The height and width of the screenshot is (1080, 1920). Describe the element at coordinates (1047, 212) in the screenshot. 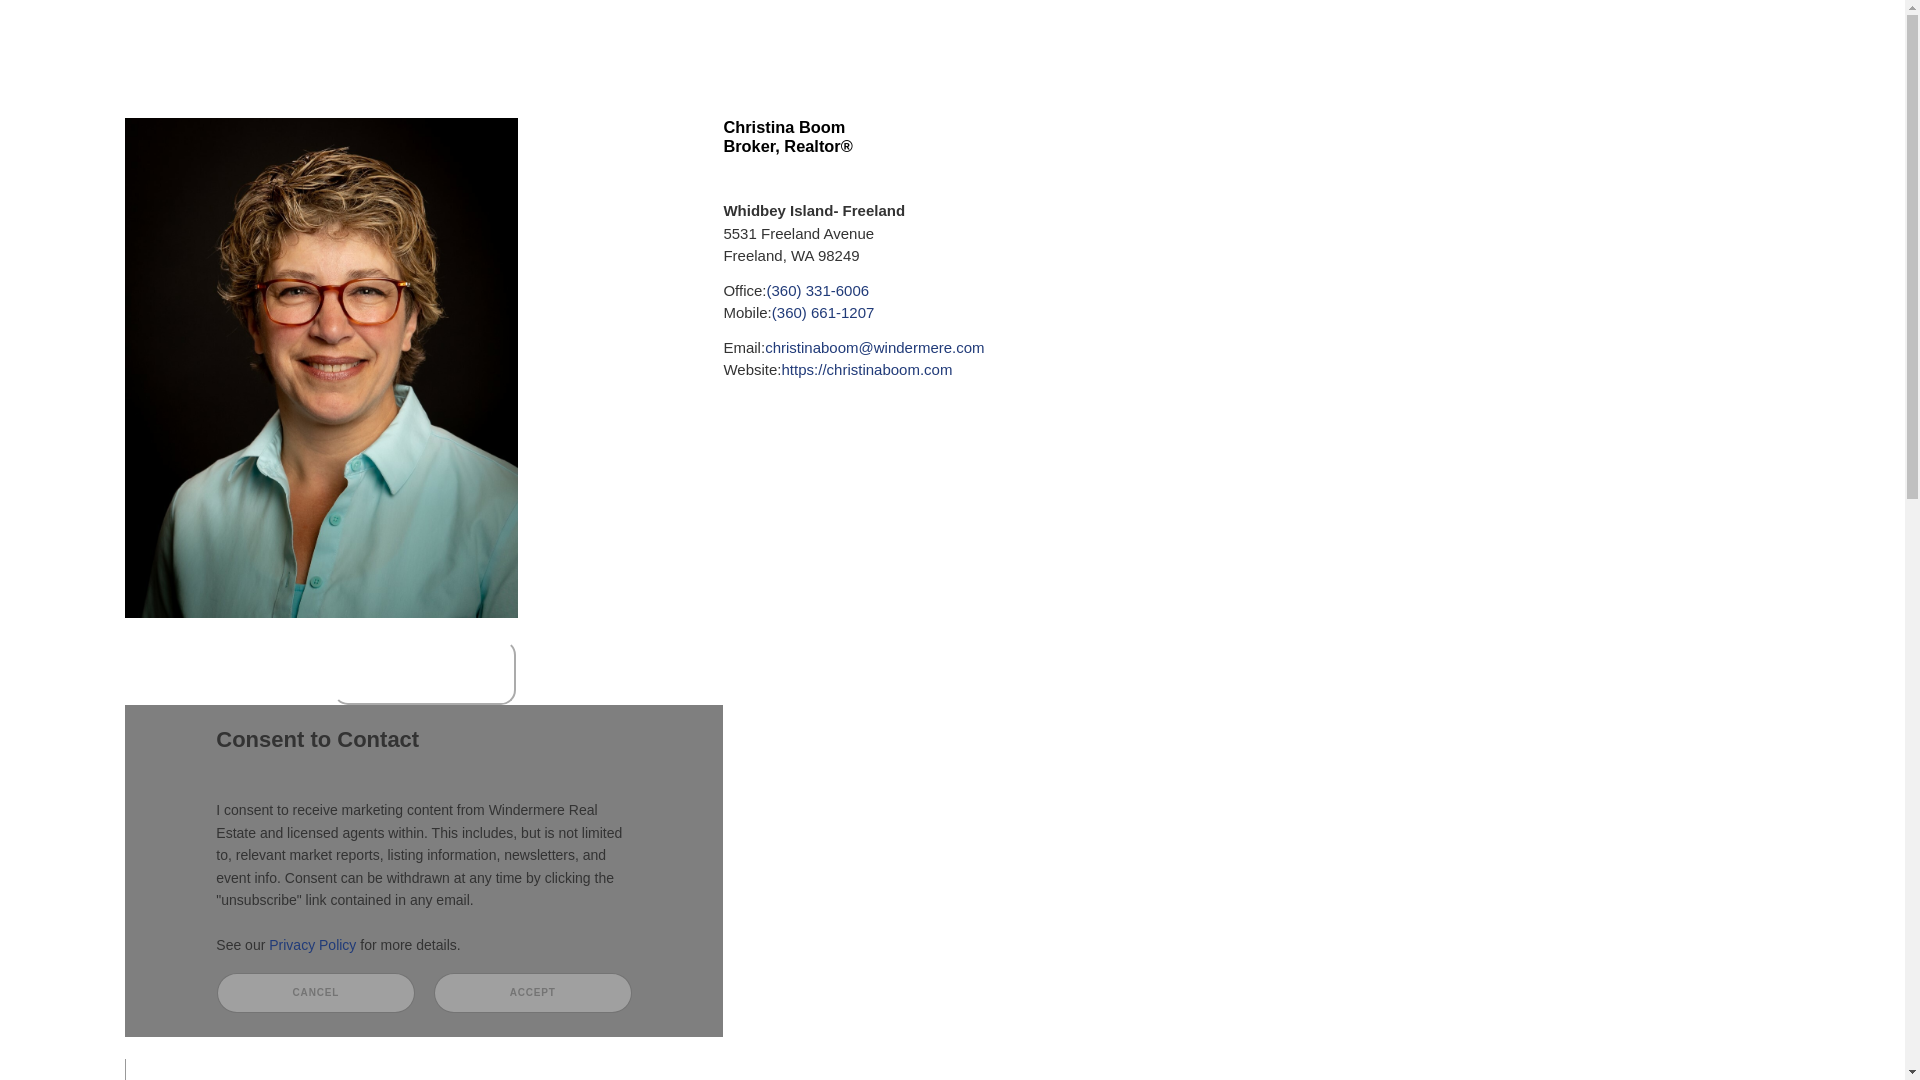

I see `Contact Me` at that location.